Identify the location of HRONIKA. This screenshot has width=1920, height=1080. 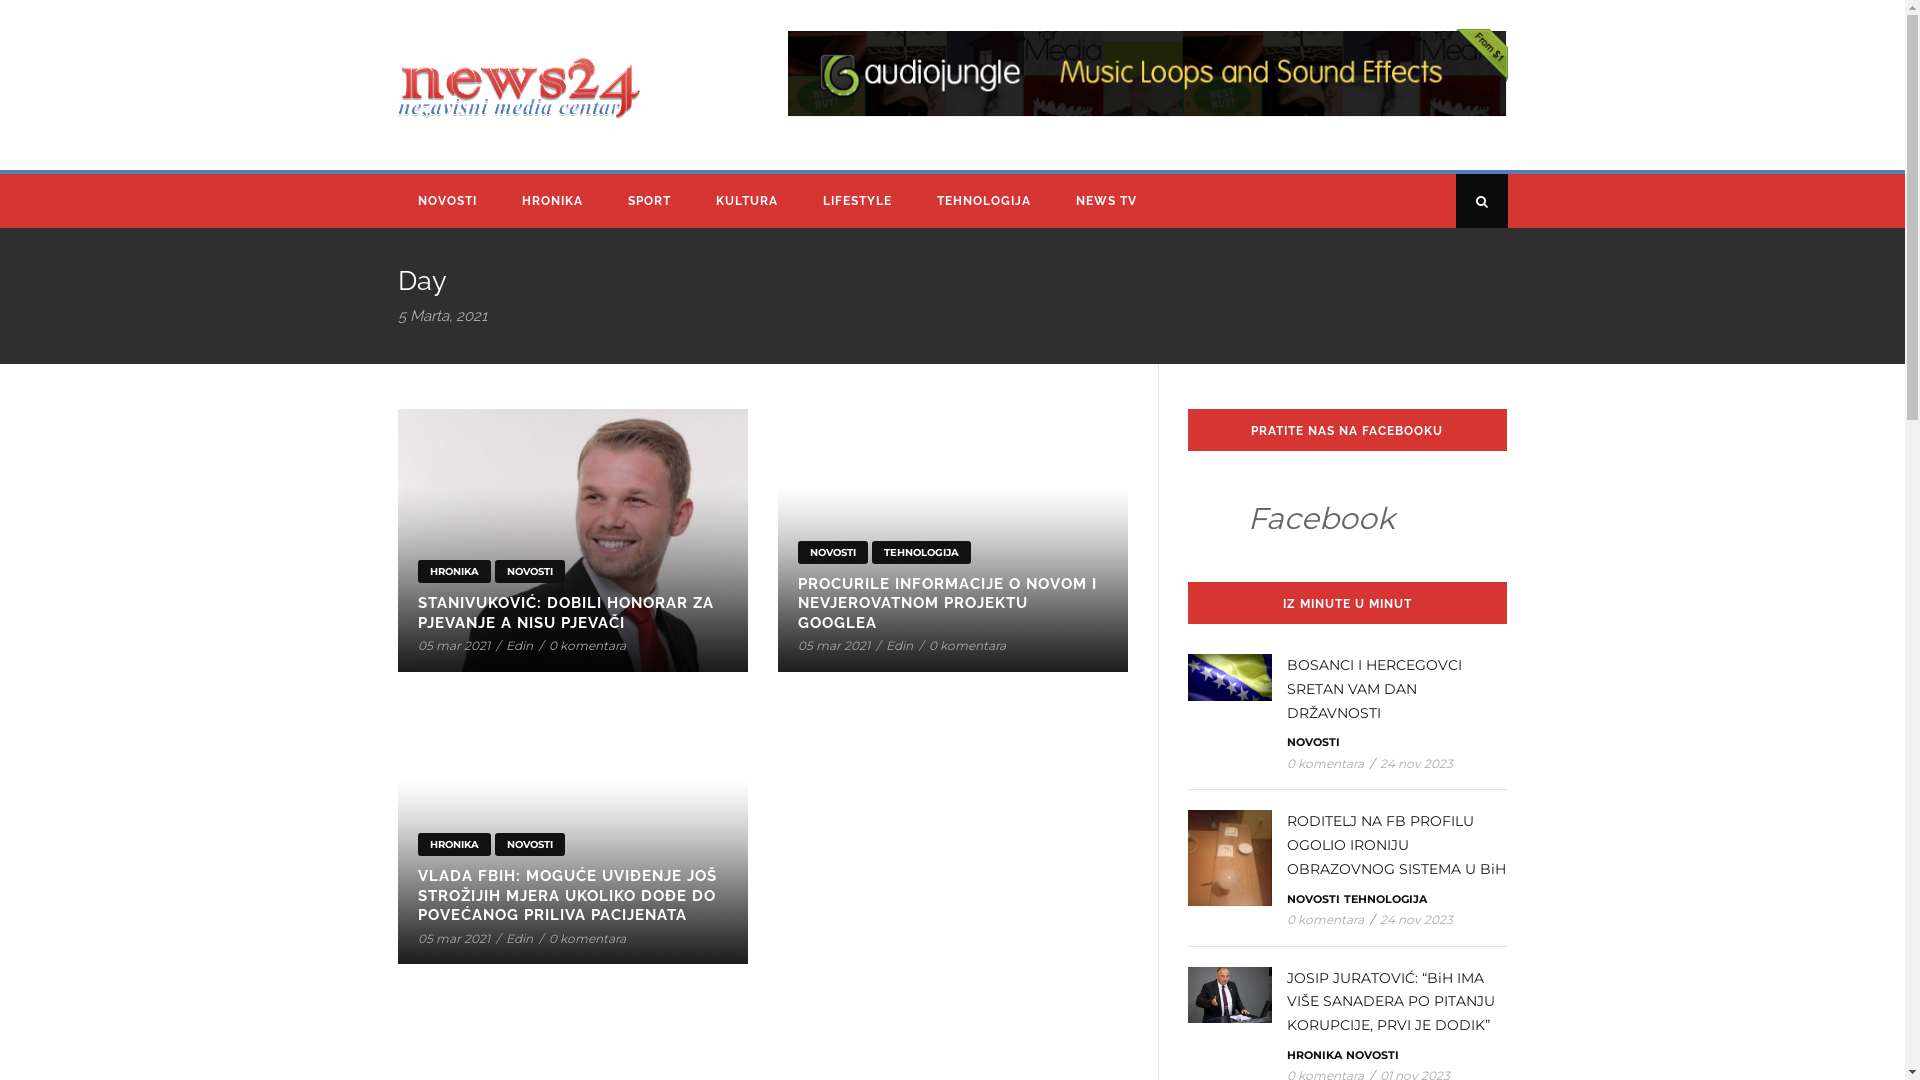
(454, 572).